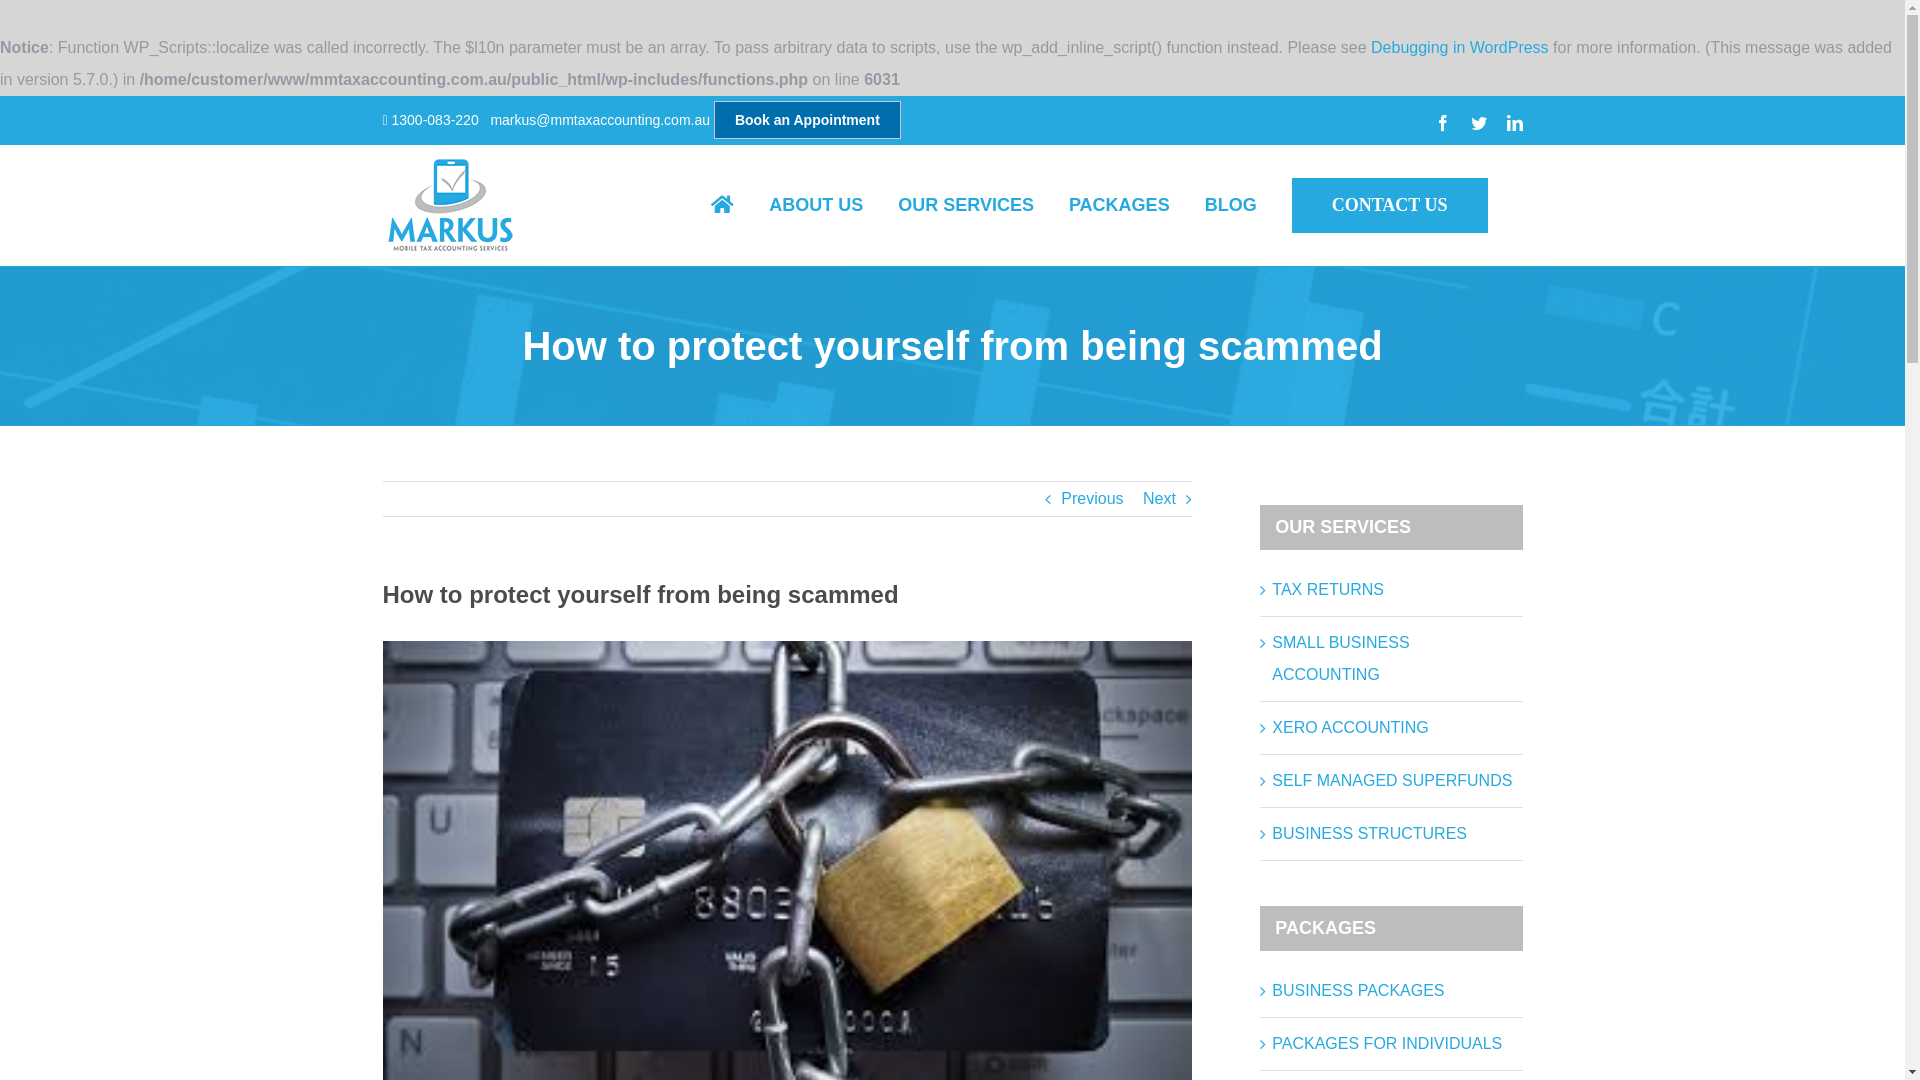 The height and width of the screenshot is (1080, 1920). Describe the element at coordinates (1160, 499) in the screenshot. I see `Next` at that location.